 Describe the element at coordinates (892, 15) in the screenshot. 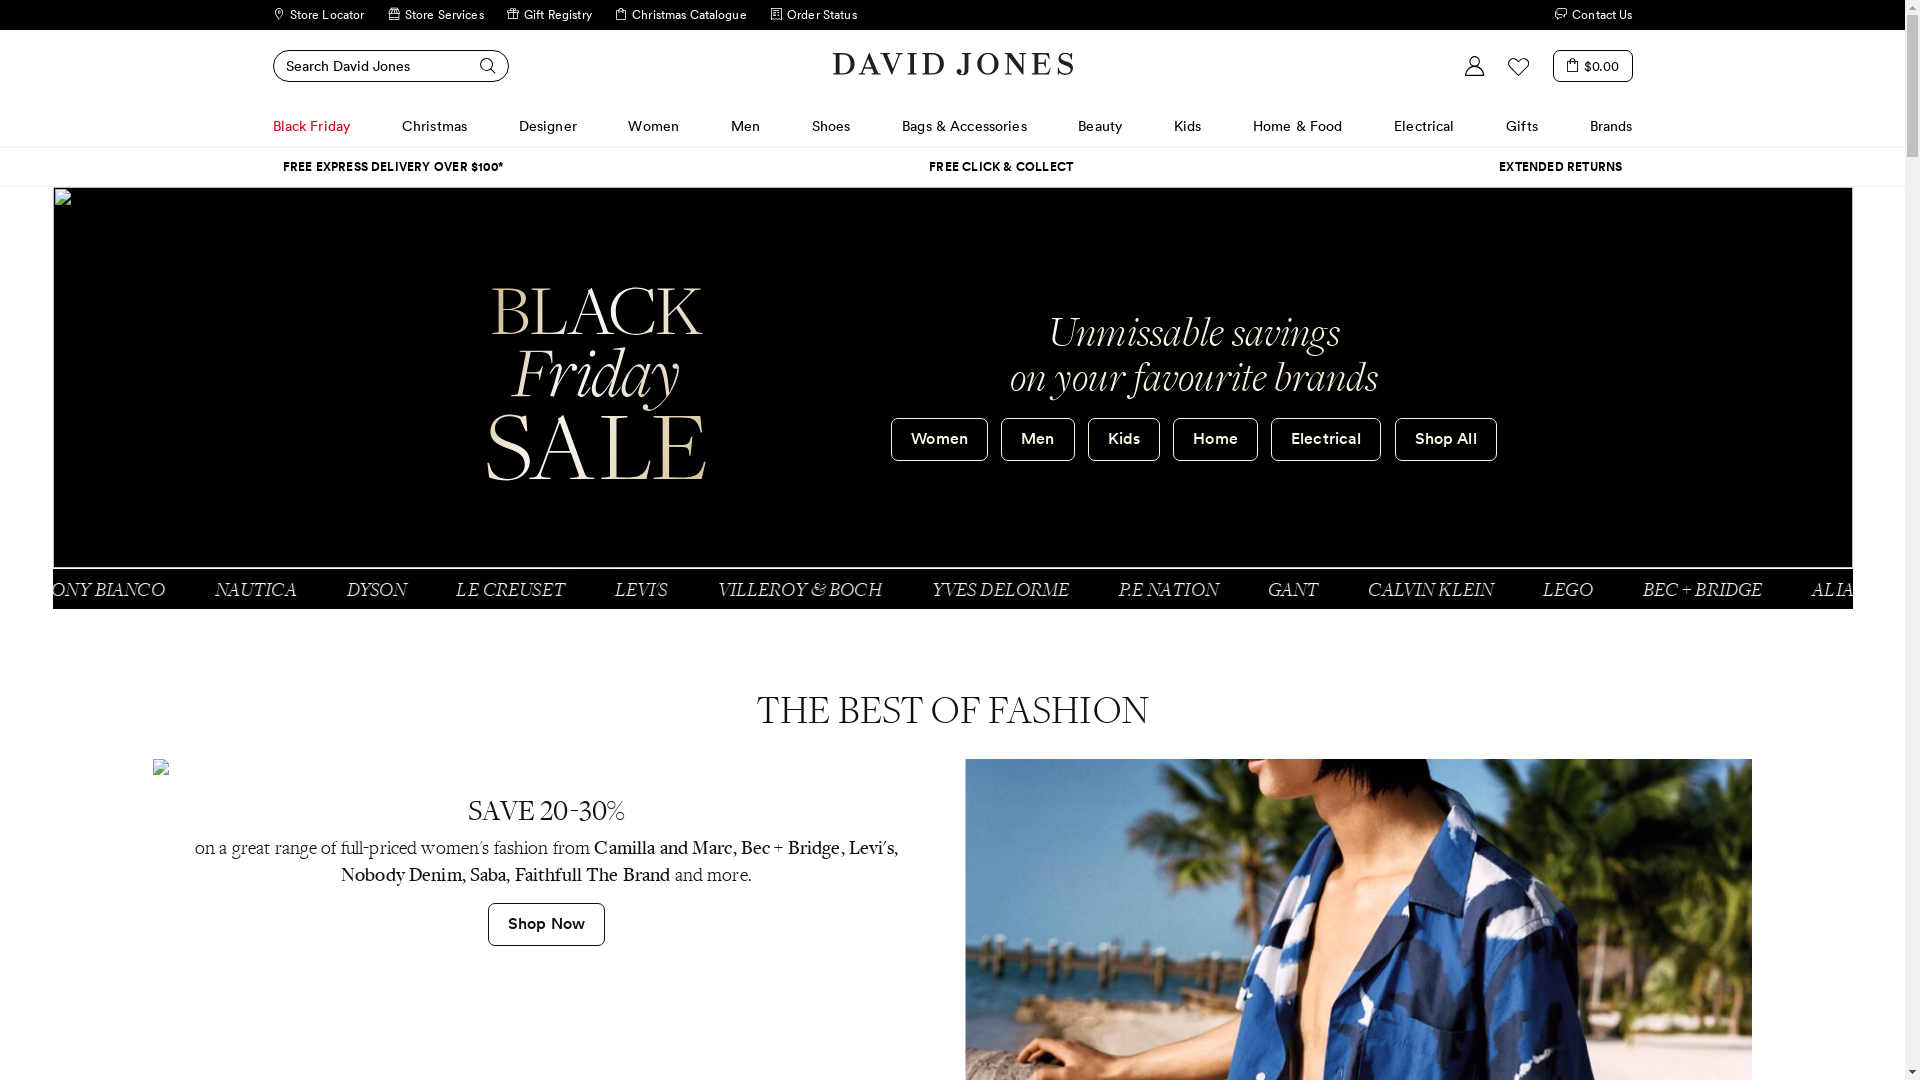

I see `        ` at that location.